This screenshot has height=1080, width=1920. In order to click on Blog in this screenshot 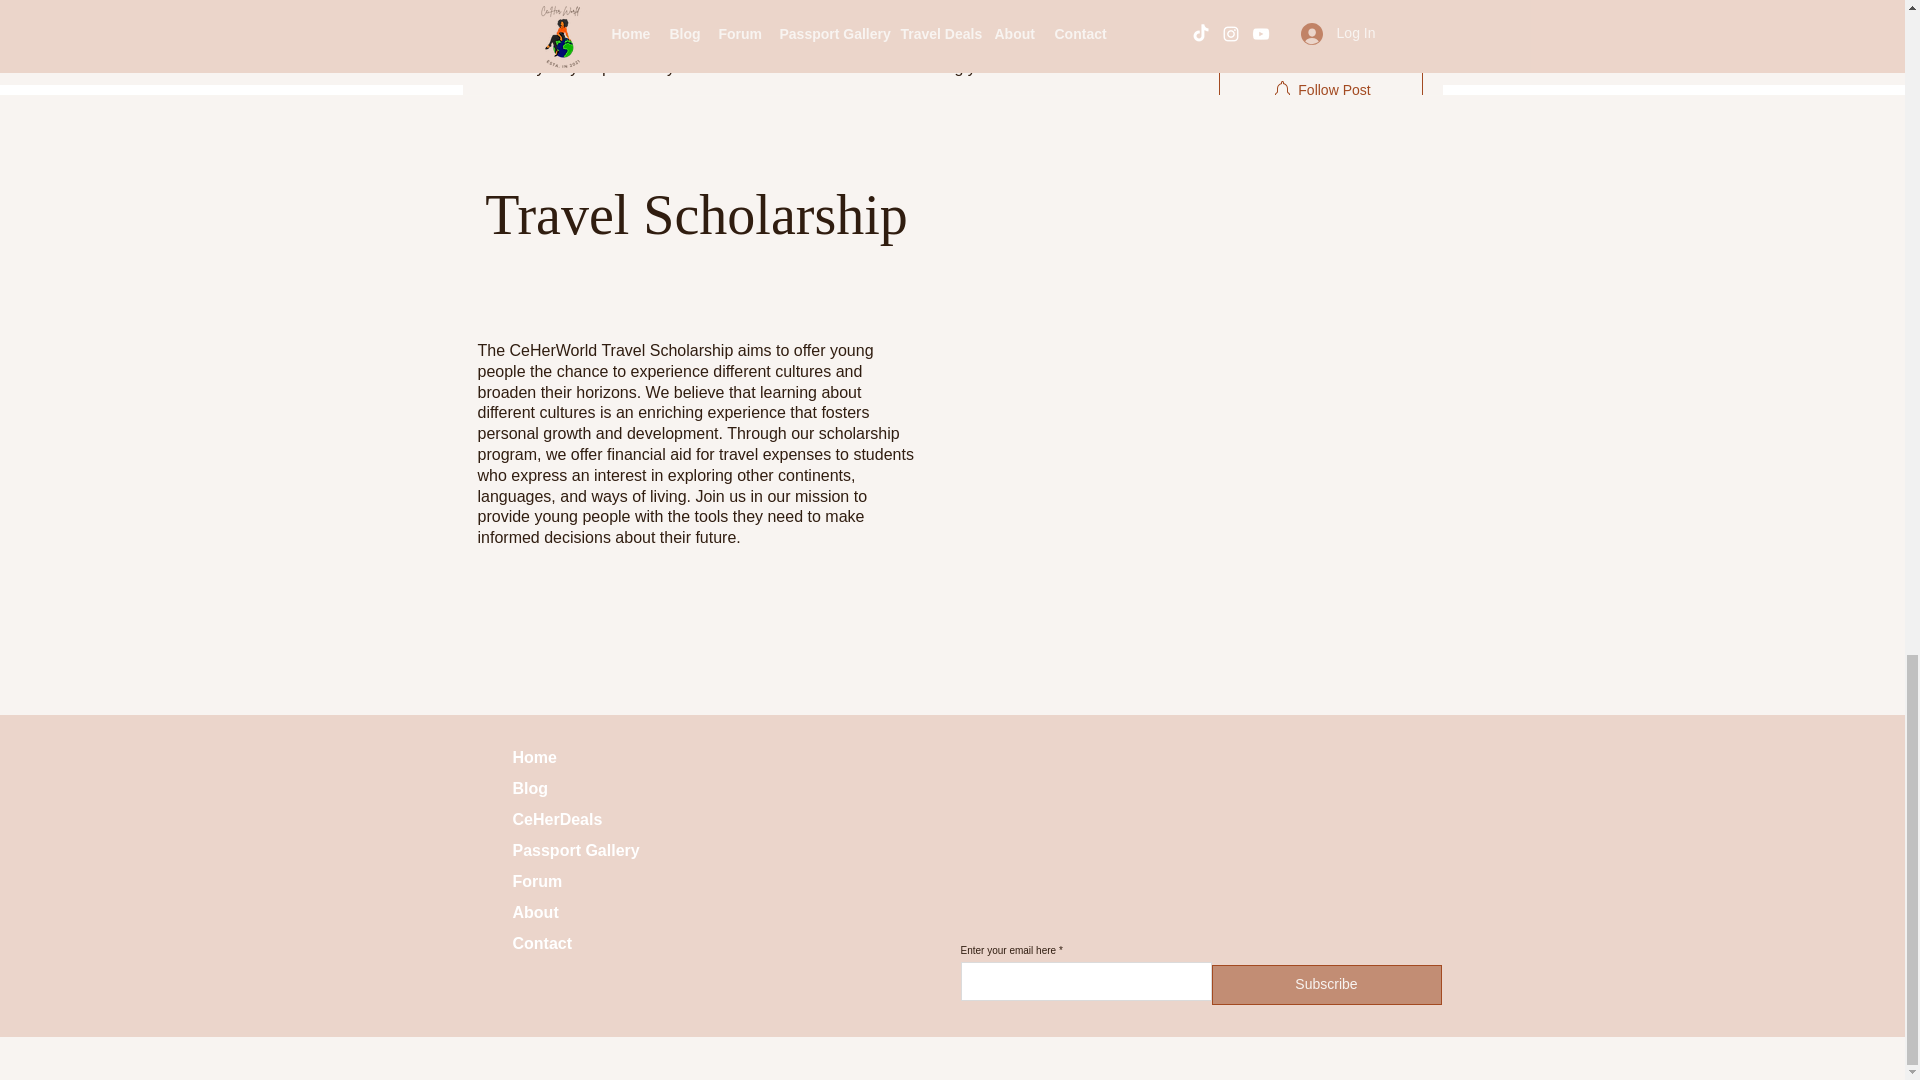, I will do `click(582, 788)`.